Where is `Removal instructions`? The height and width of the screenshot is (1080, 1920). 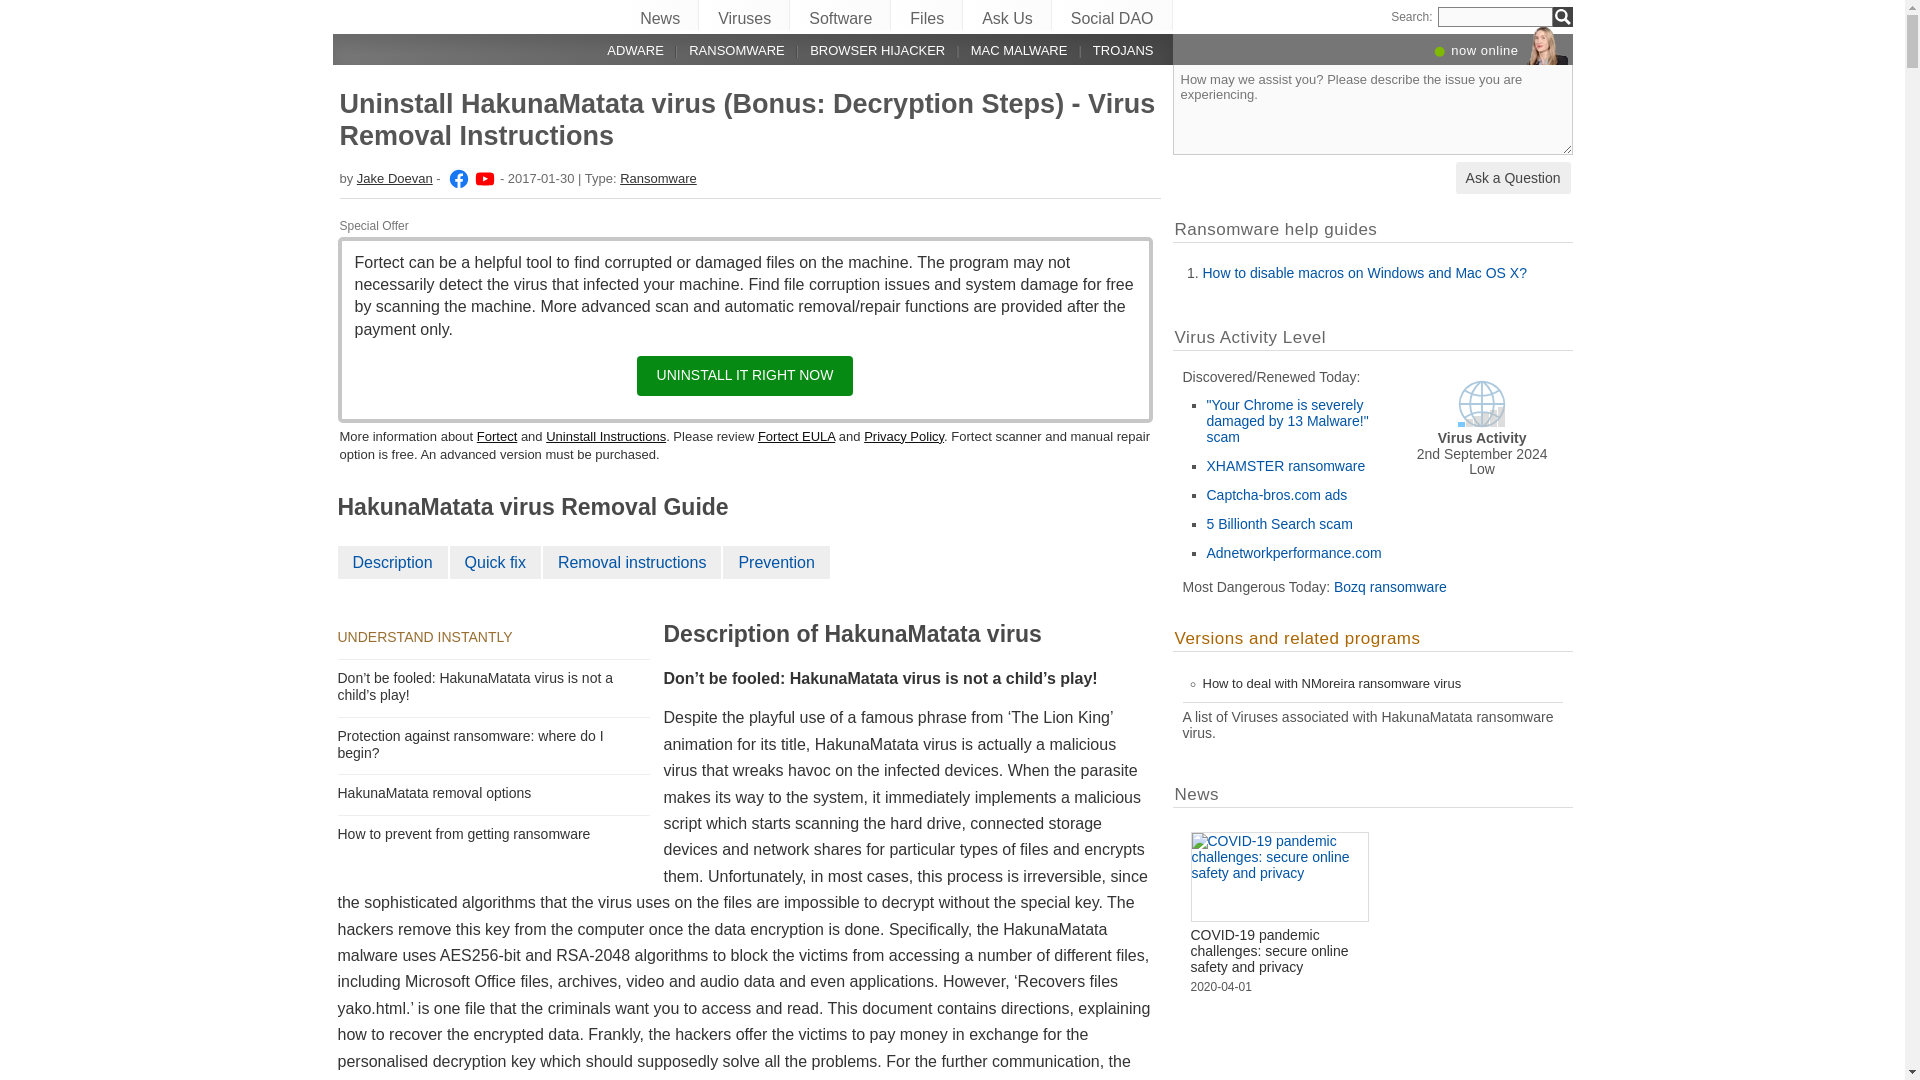
Removal instructions is located at coordinates (633, 564).